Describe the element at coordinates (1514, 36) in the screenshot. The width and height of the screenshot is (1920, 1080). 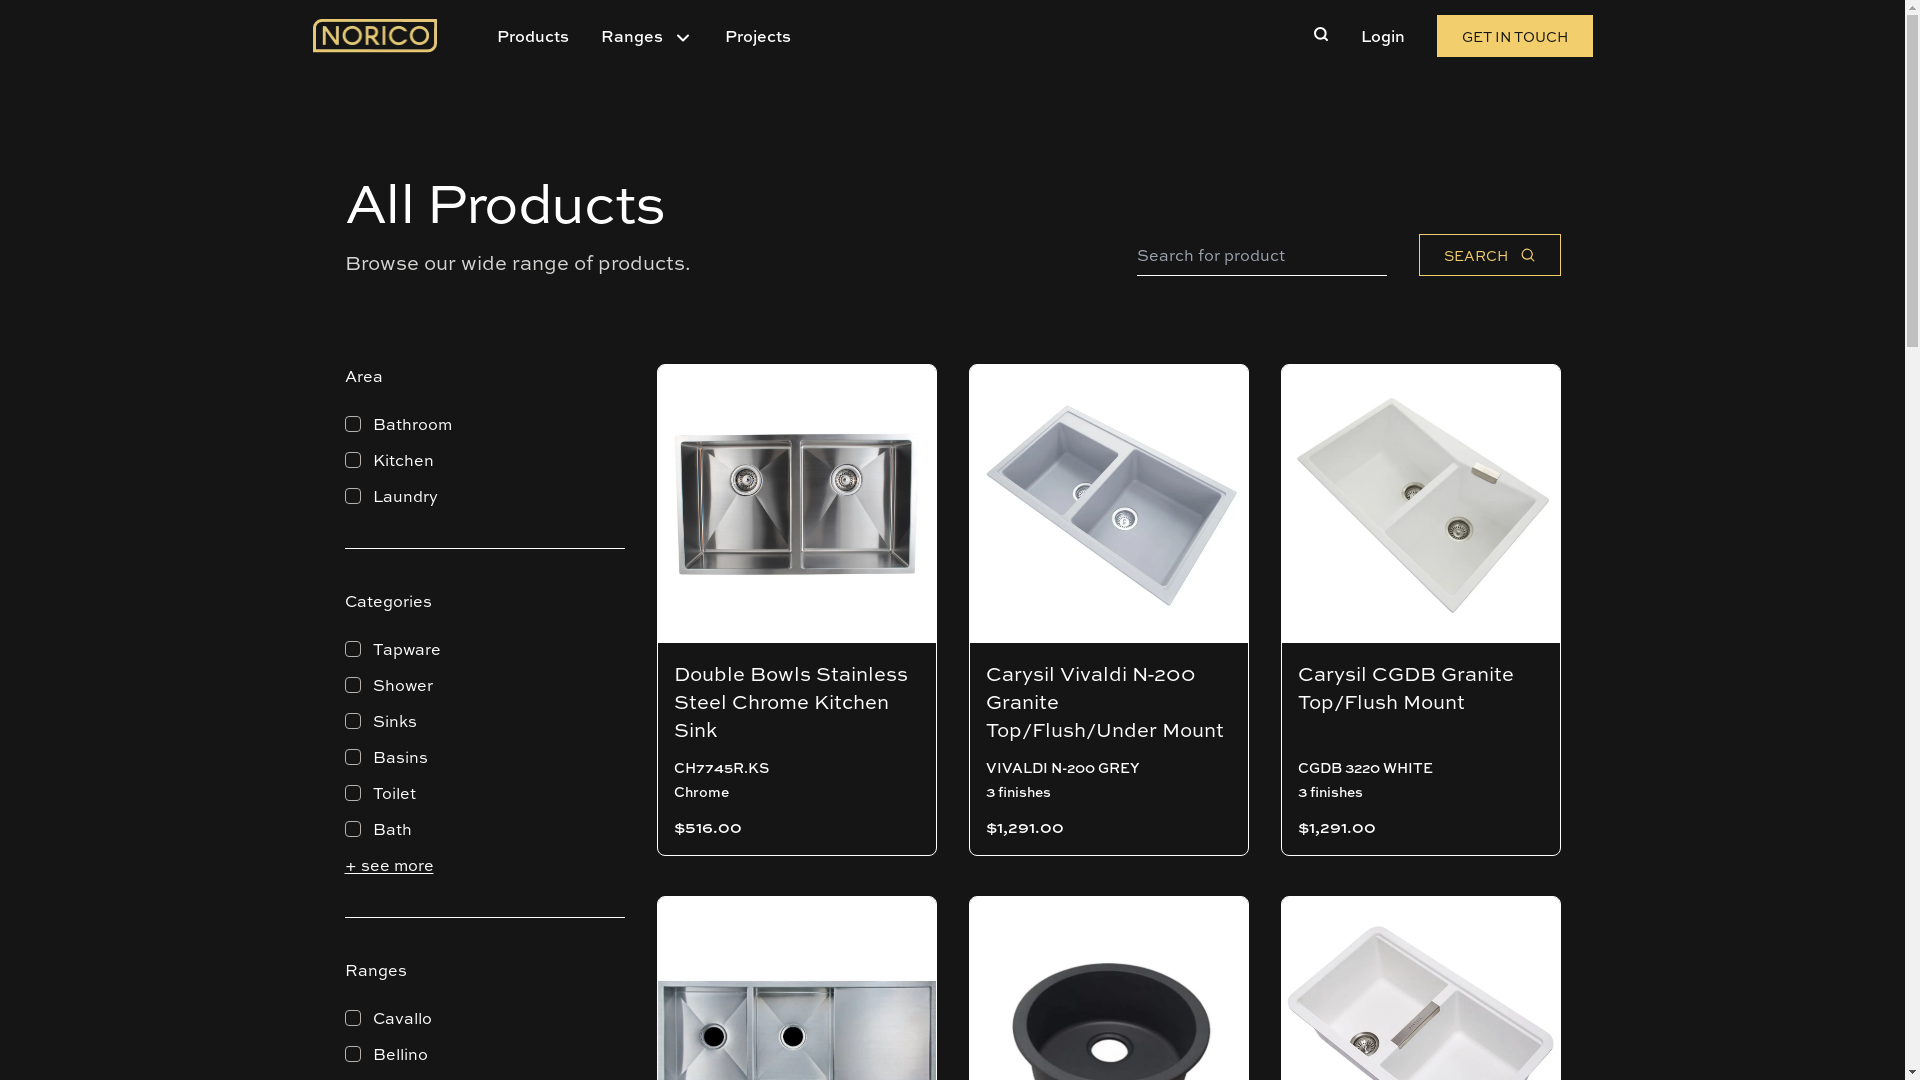
I see `GET IN TOUCH` at that location.